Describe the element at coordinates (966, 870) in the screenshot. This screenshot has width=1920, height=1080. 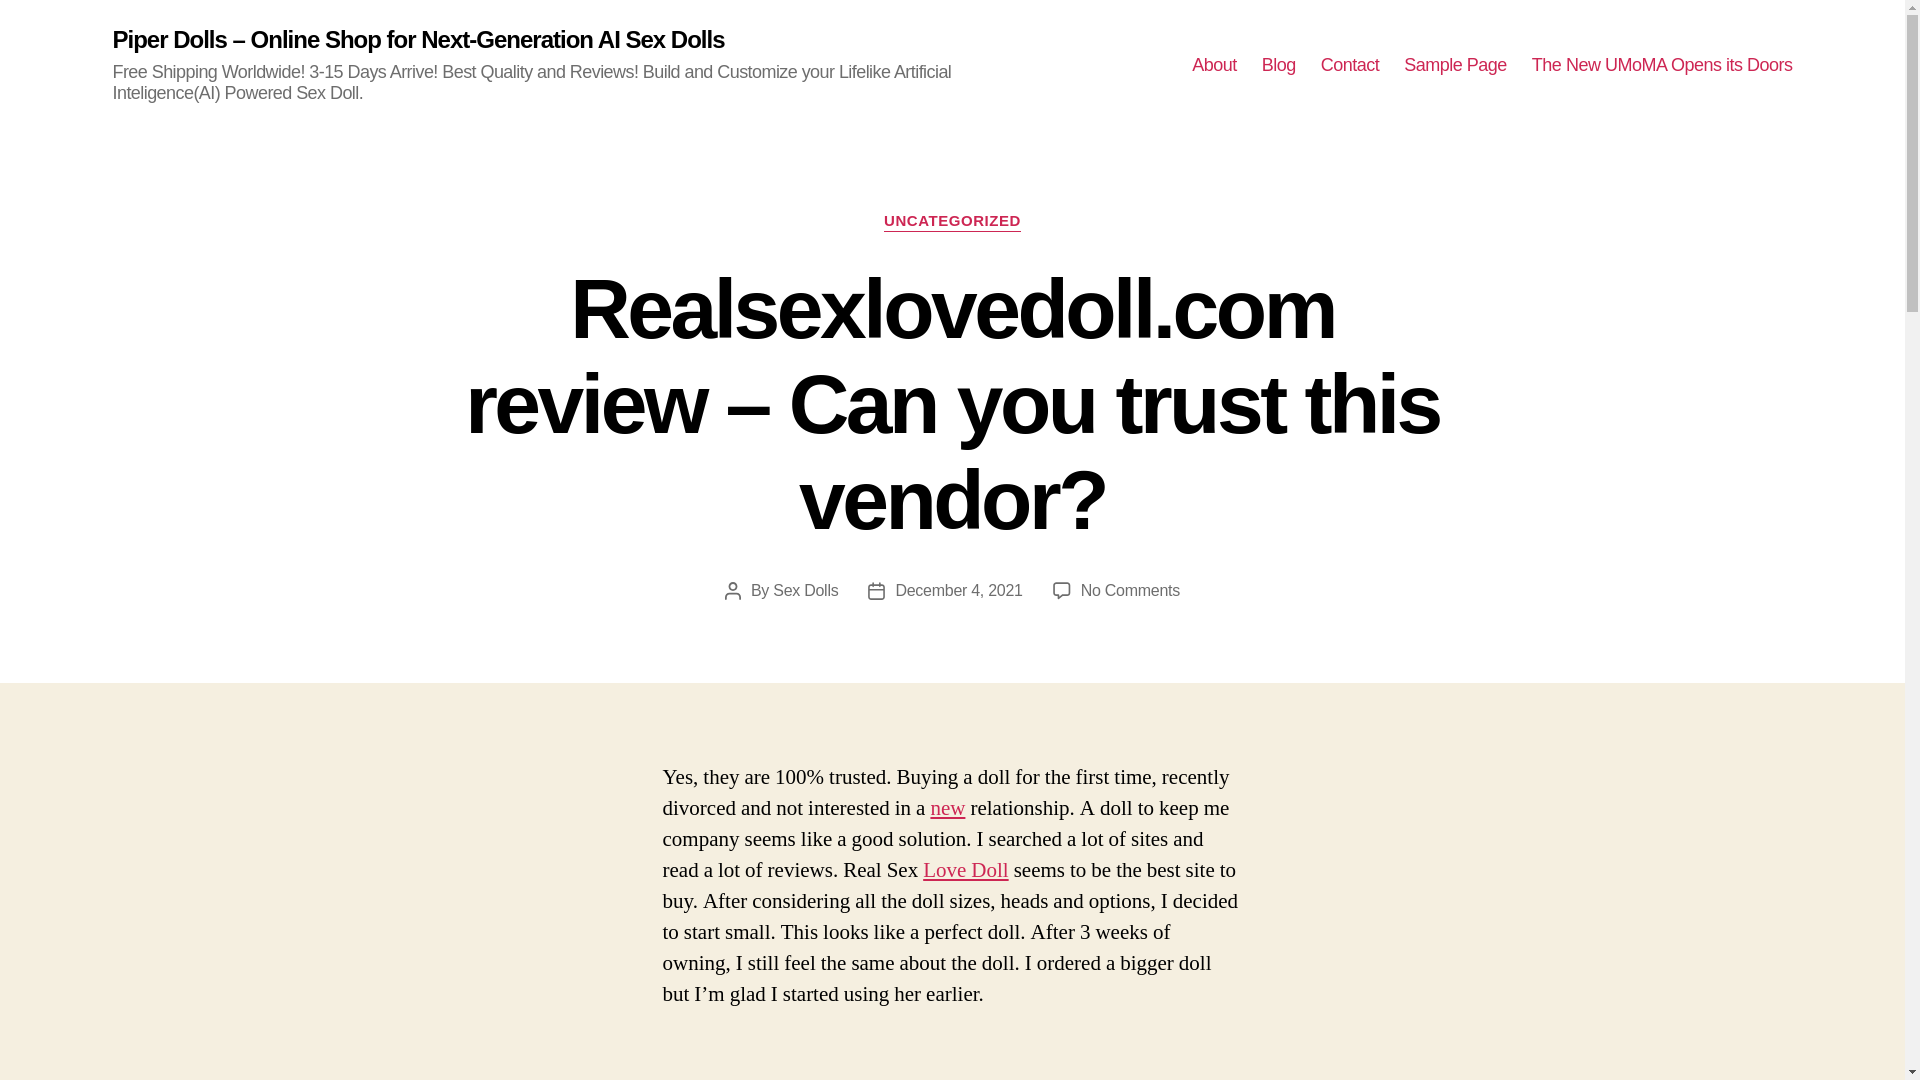
I see `Love Doll` at that location.